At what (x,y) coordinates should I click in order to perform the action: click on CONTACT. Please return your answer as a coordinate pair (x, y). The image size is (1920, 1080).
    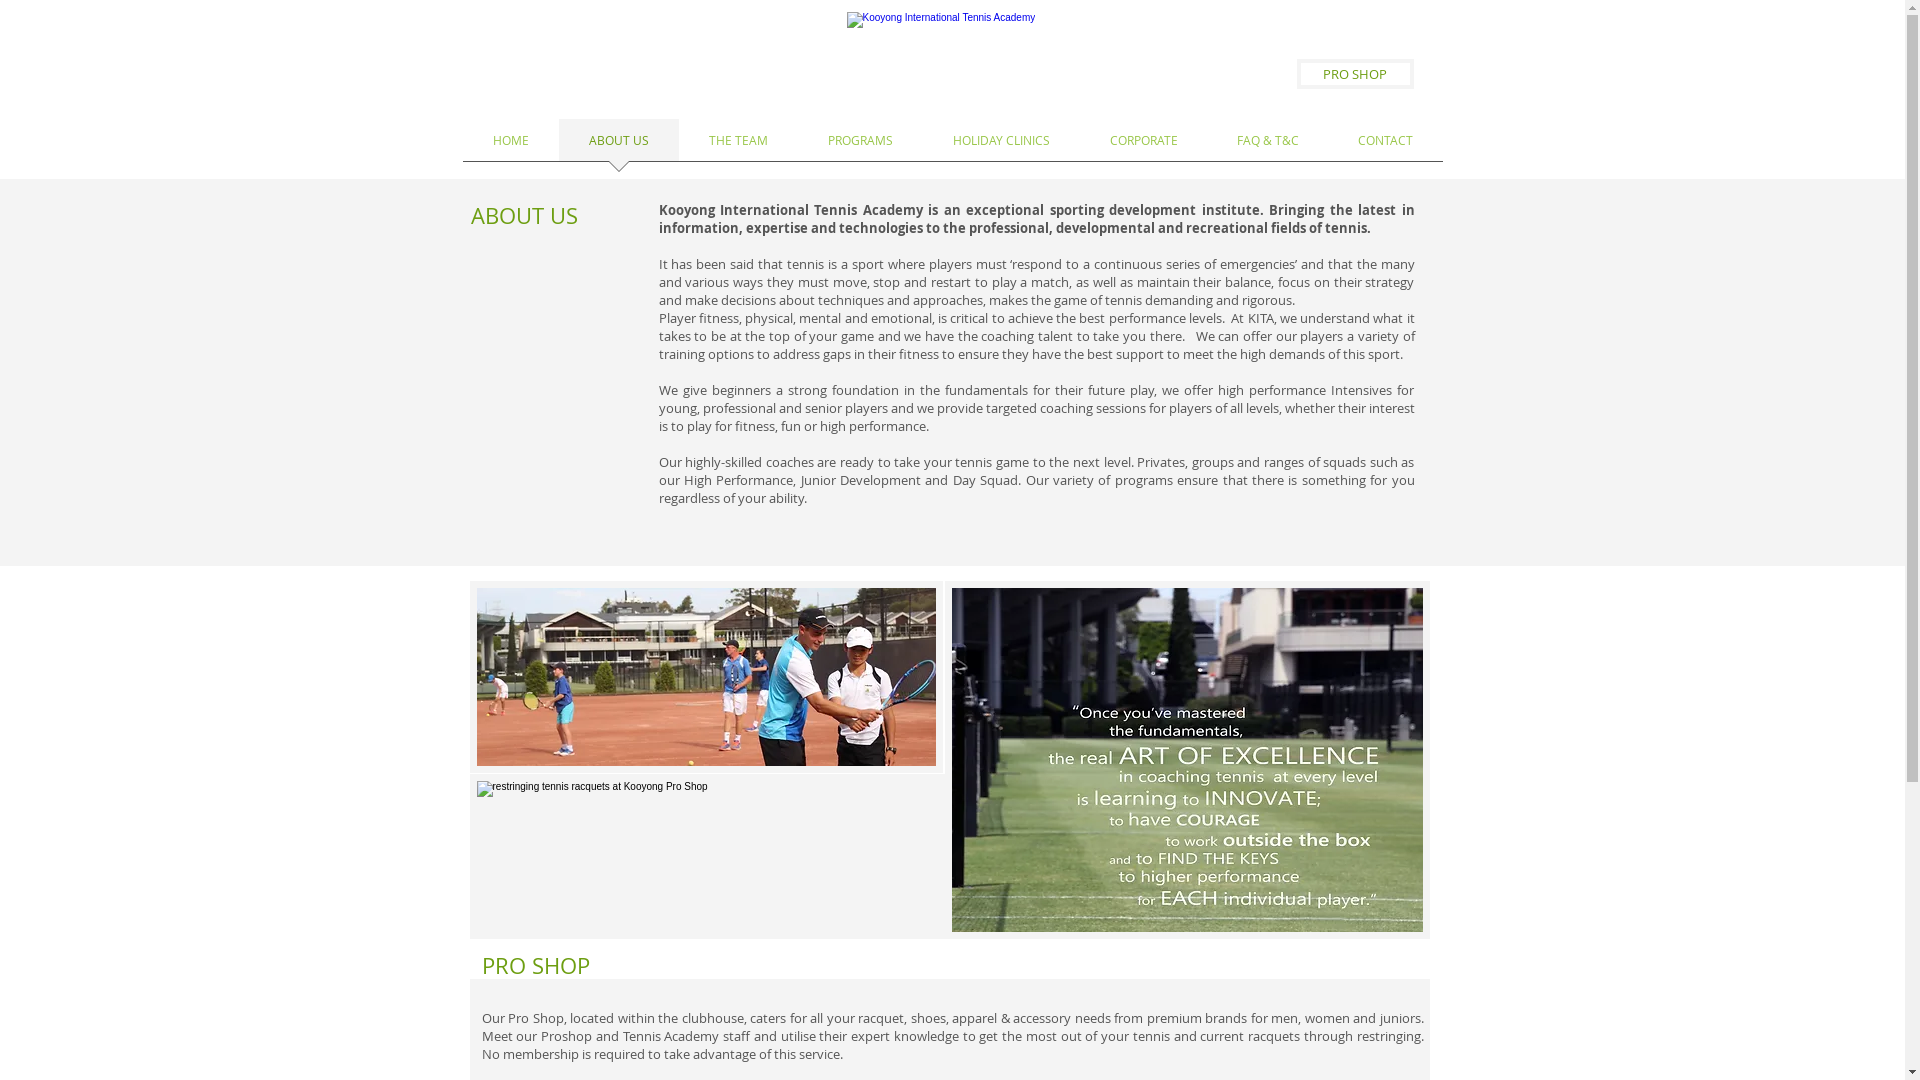
    Looking at the image, I should click on (1385, 146).